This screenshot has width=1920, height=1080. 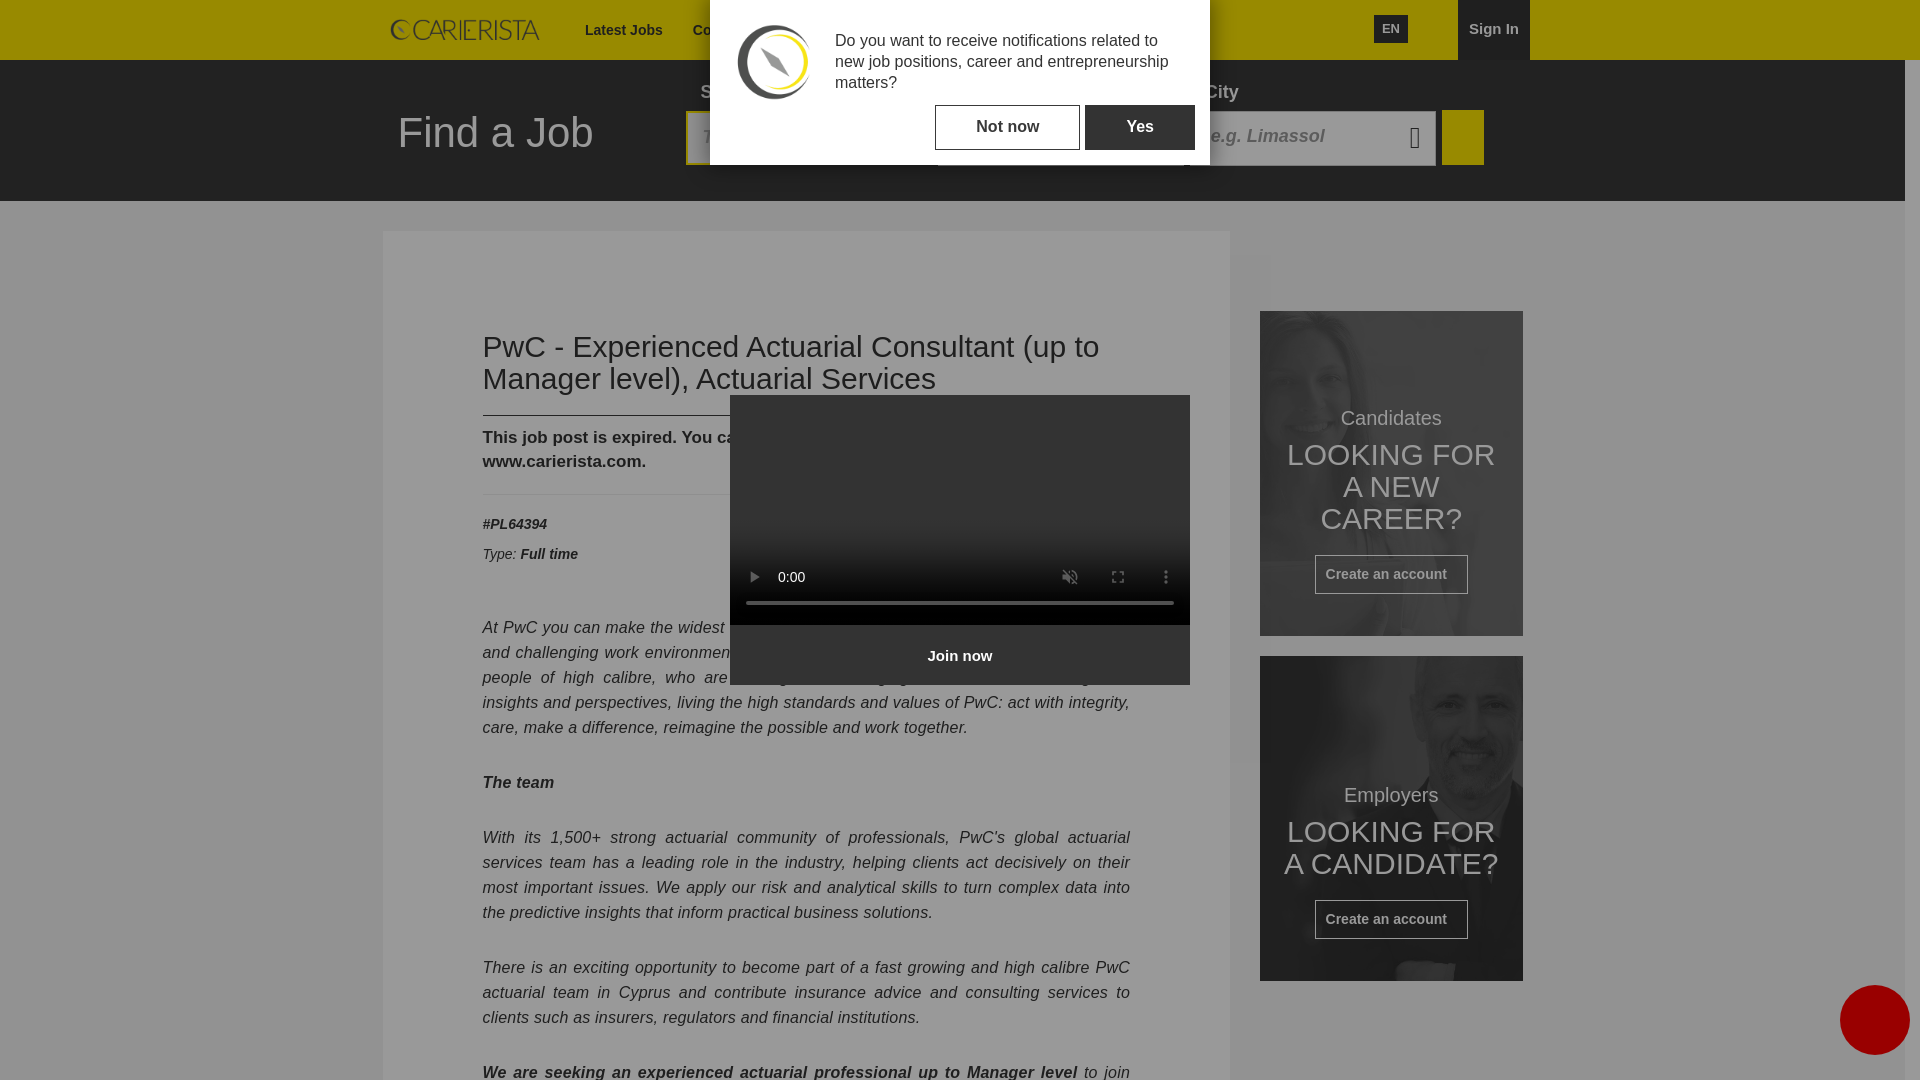 I want to click on Pricing, so click(x=877, y=30).